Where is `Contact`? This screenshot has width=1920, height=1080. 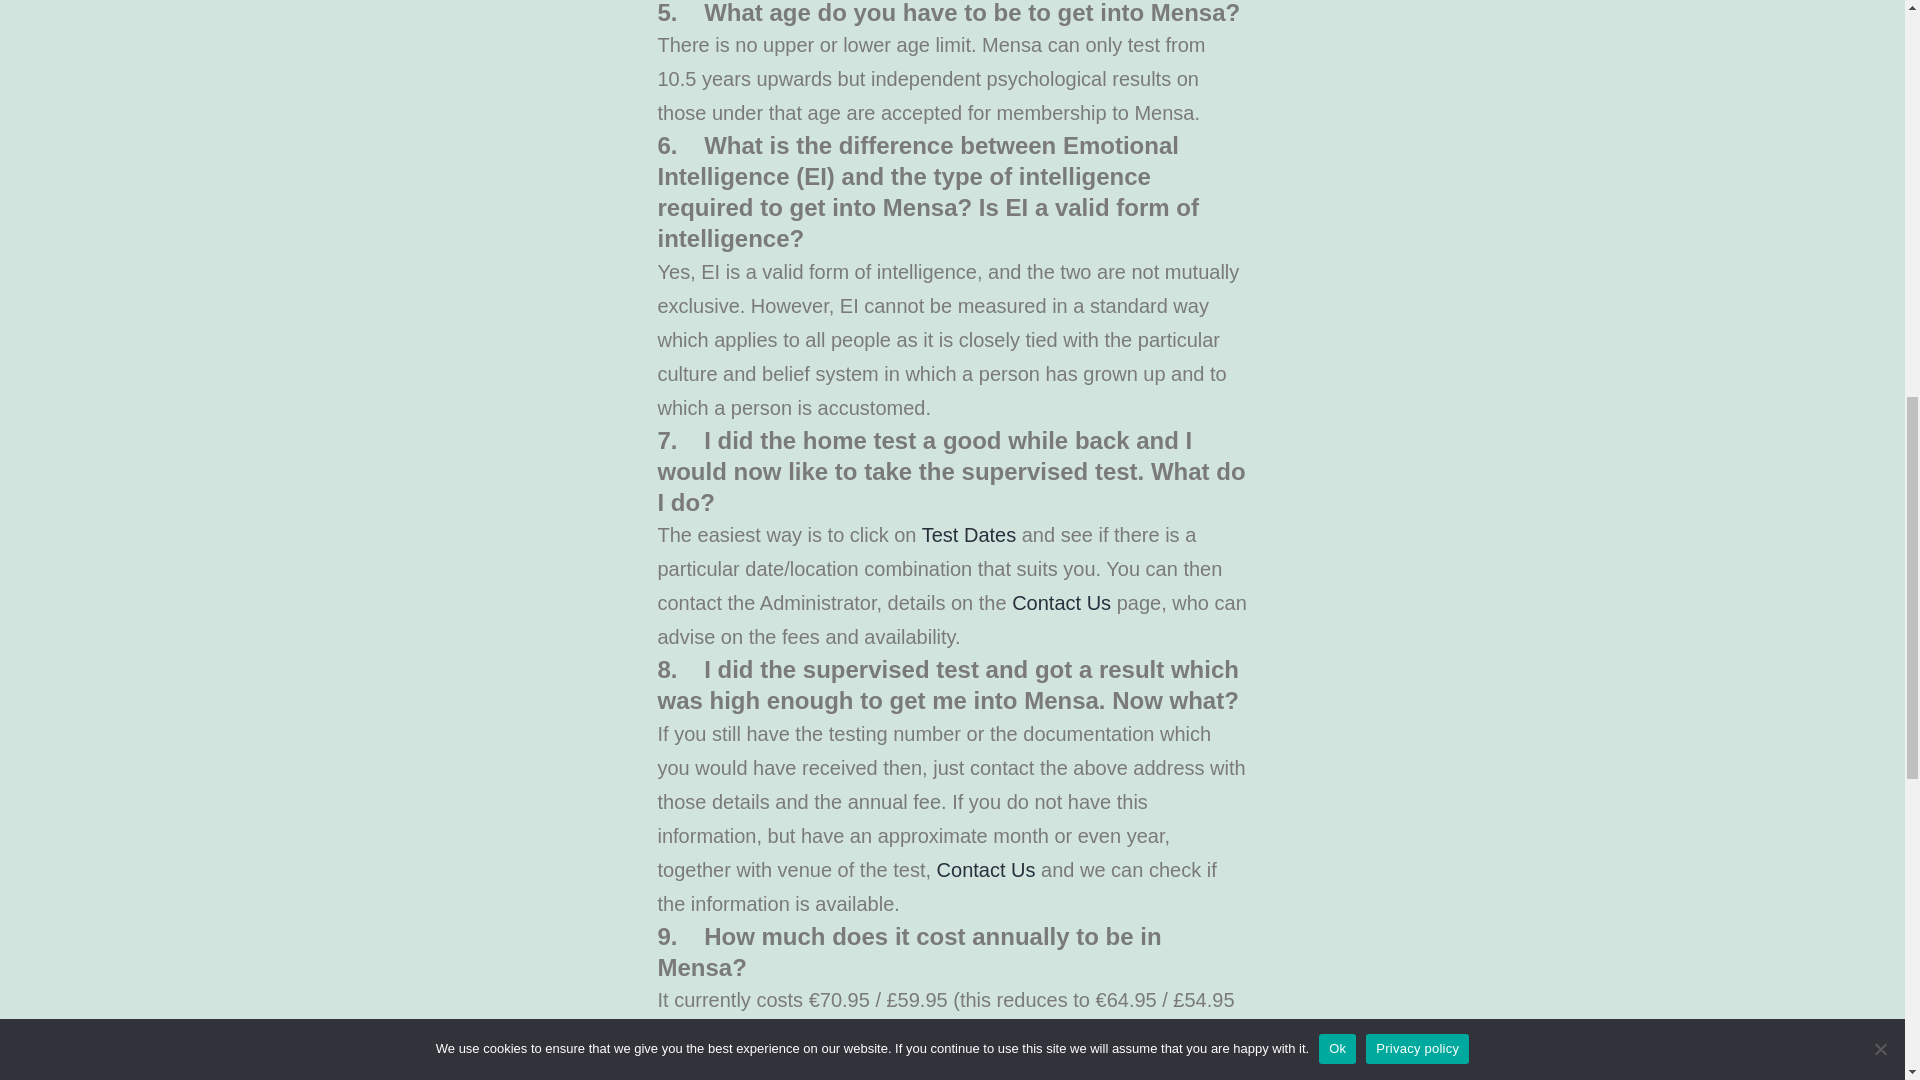
Contact is located at coordinates (986, 870).